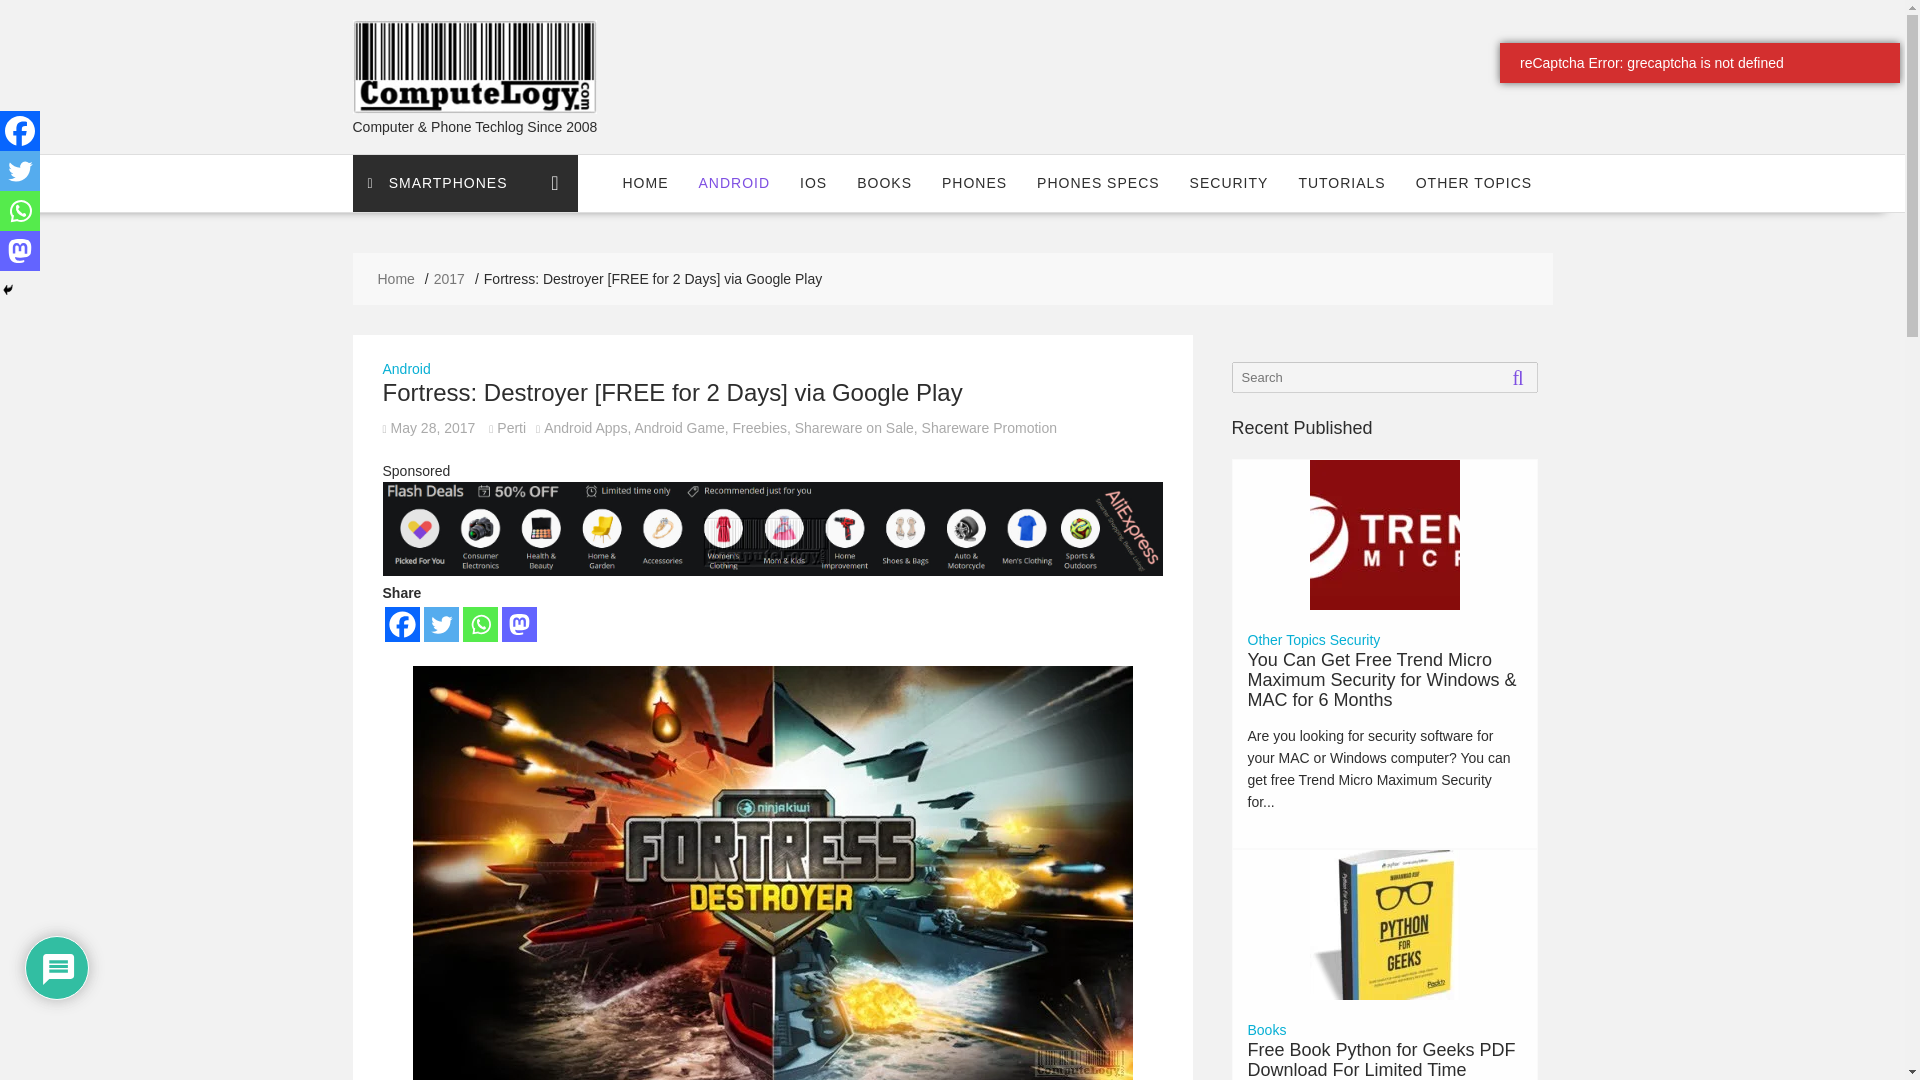 Image resolution: width=1920 pixels, height=1080 pixels. Describe the element at coordinates (646, 182) in the screenshot. I see `HOME` at that location.